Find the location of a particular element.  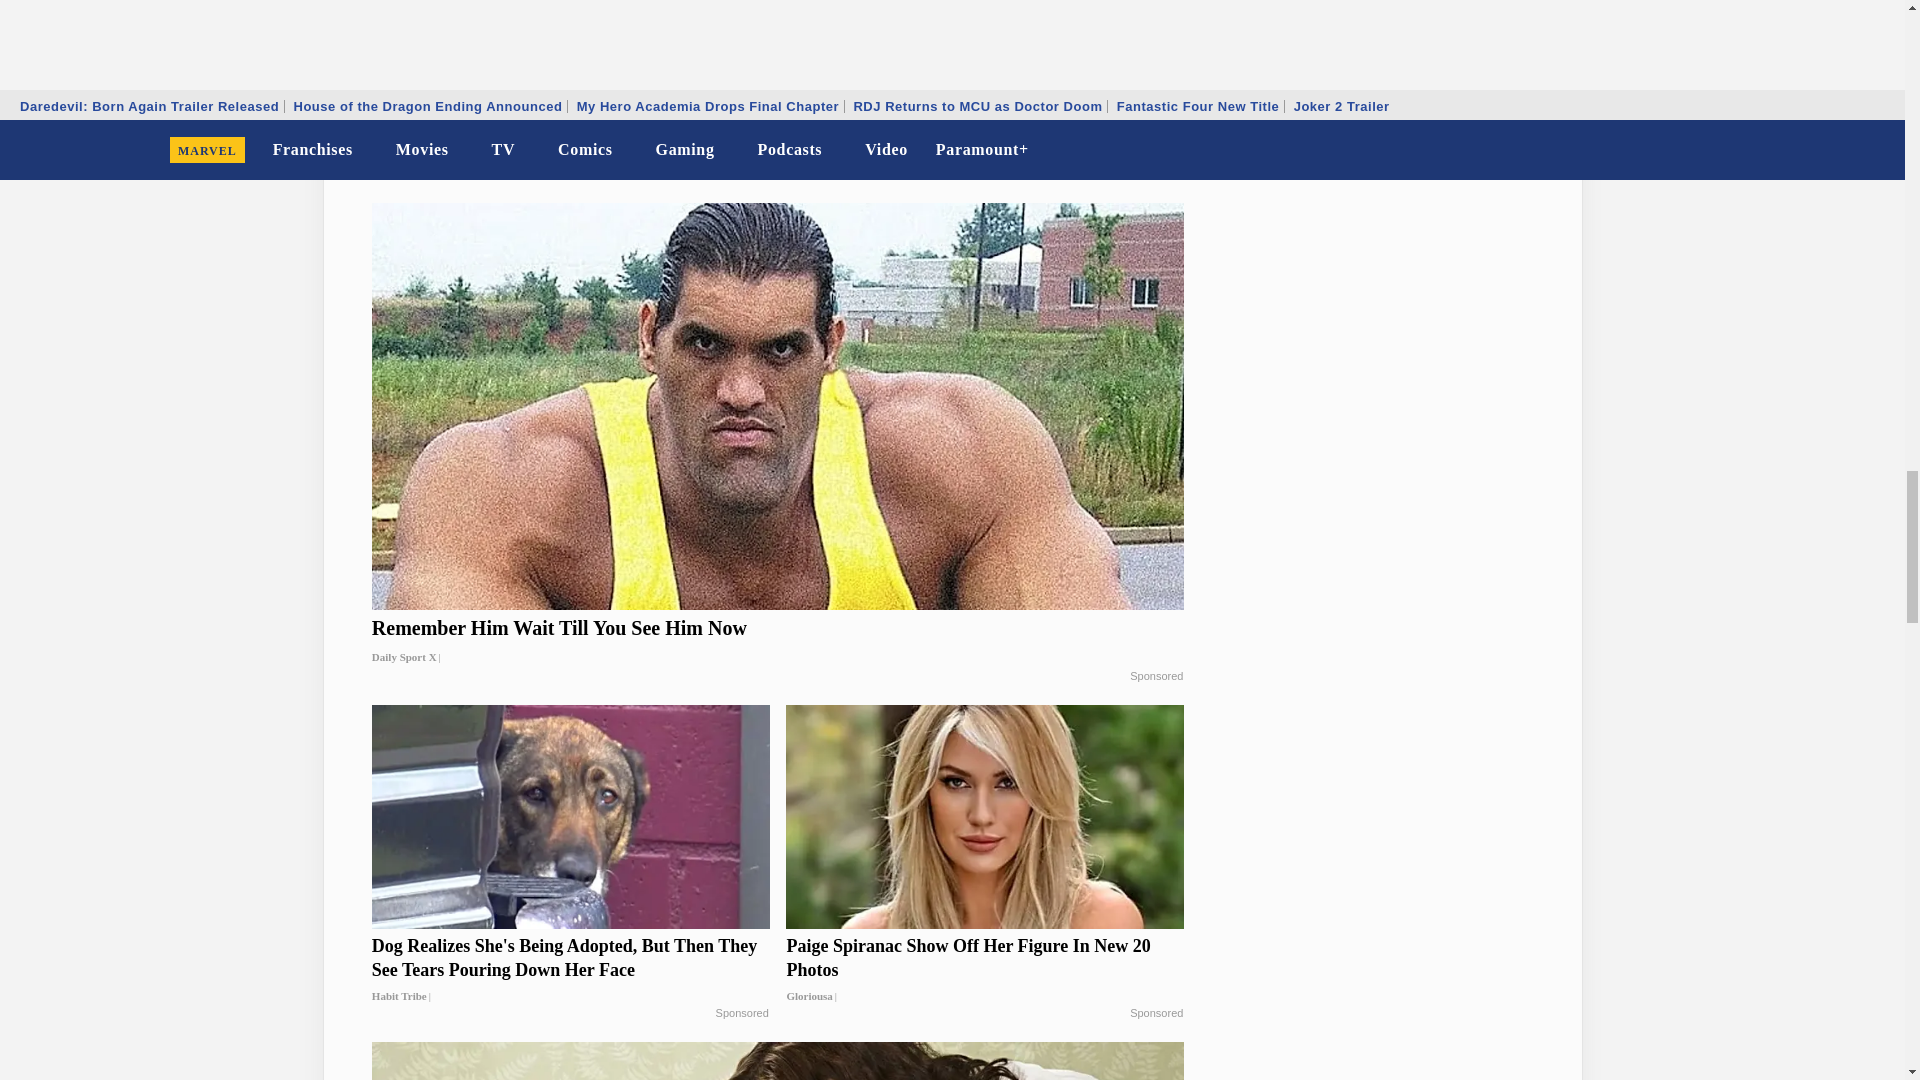

Remember Him Wait Till You See Him Now is located at coordinates (778, 642).